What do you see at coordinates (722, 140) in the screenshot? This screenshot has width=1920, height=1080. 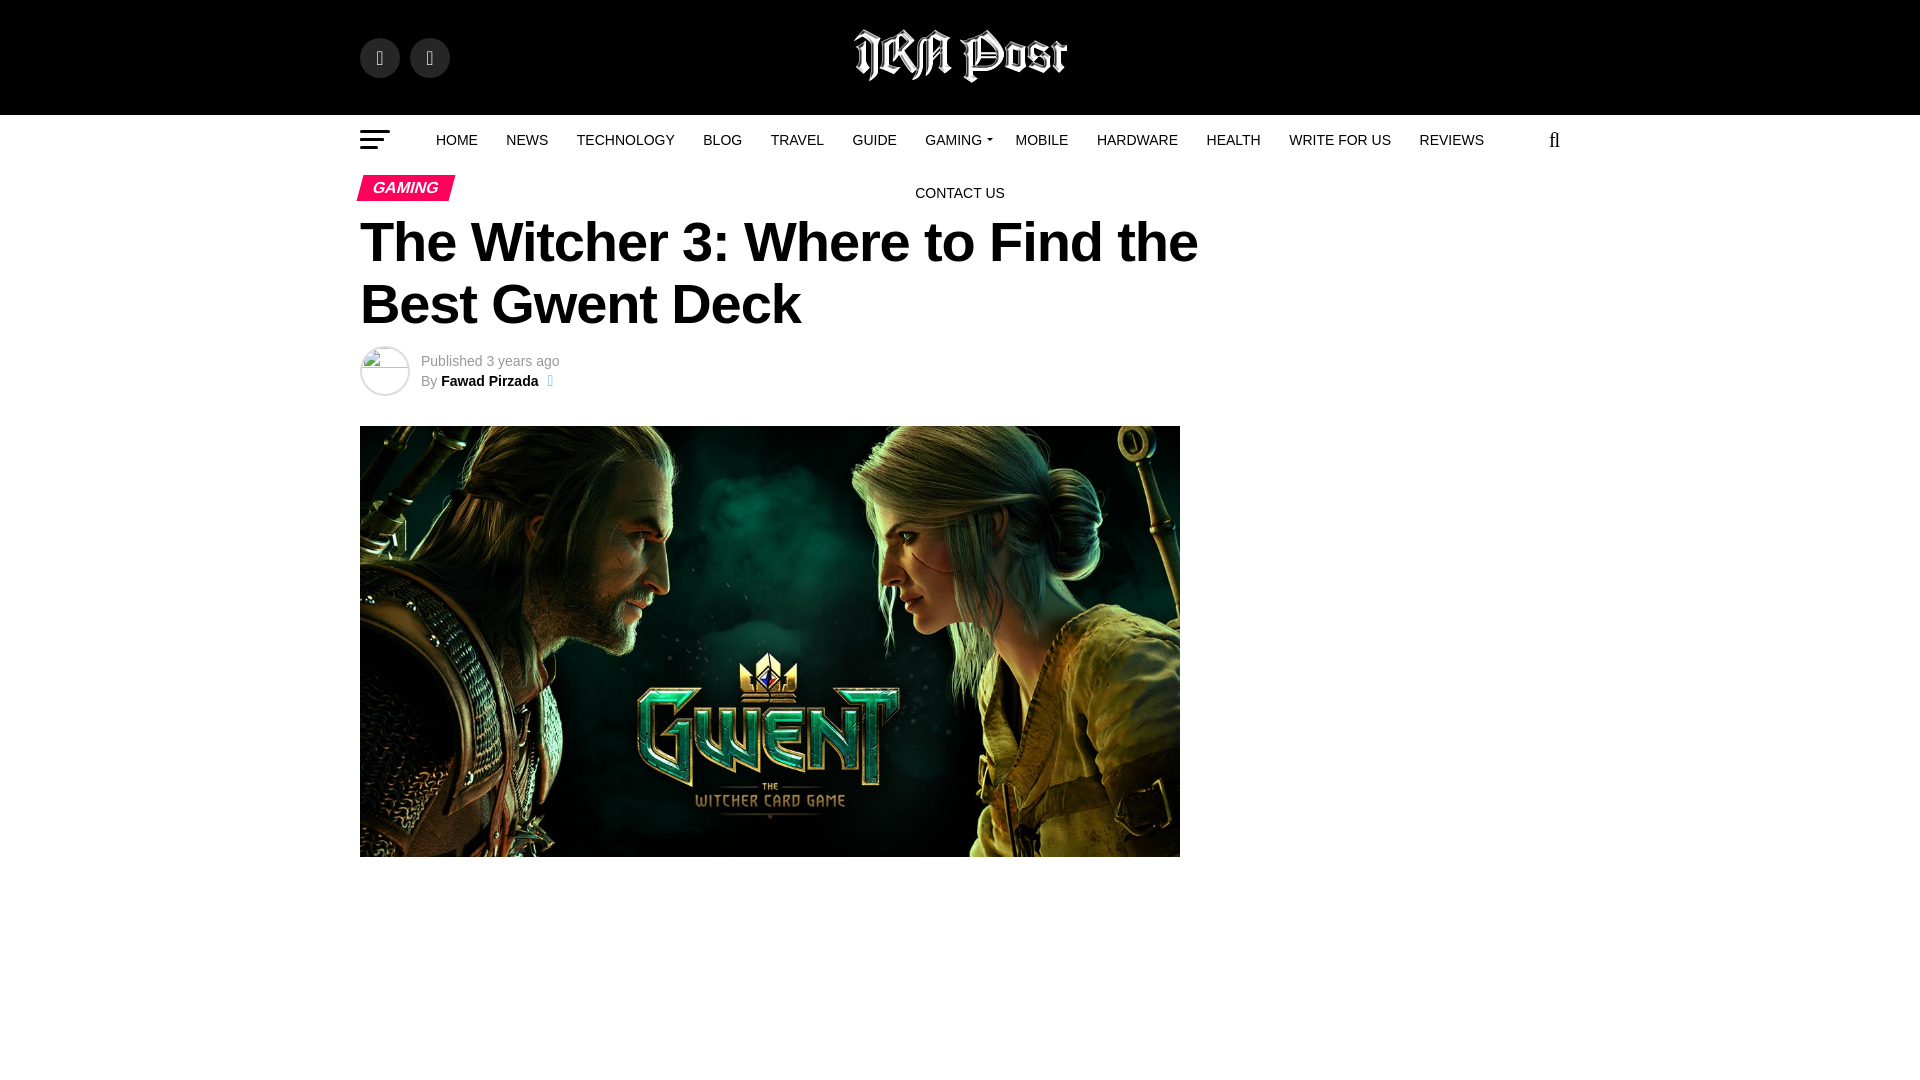 I see `BLOG` at bounding box center [722, 140].